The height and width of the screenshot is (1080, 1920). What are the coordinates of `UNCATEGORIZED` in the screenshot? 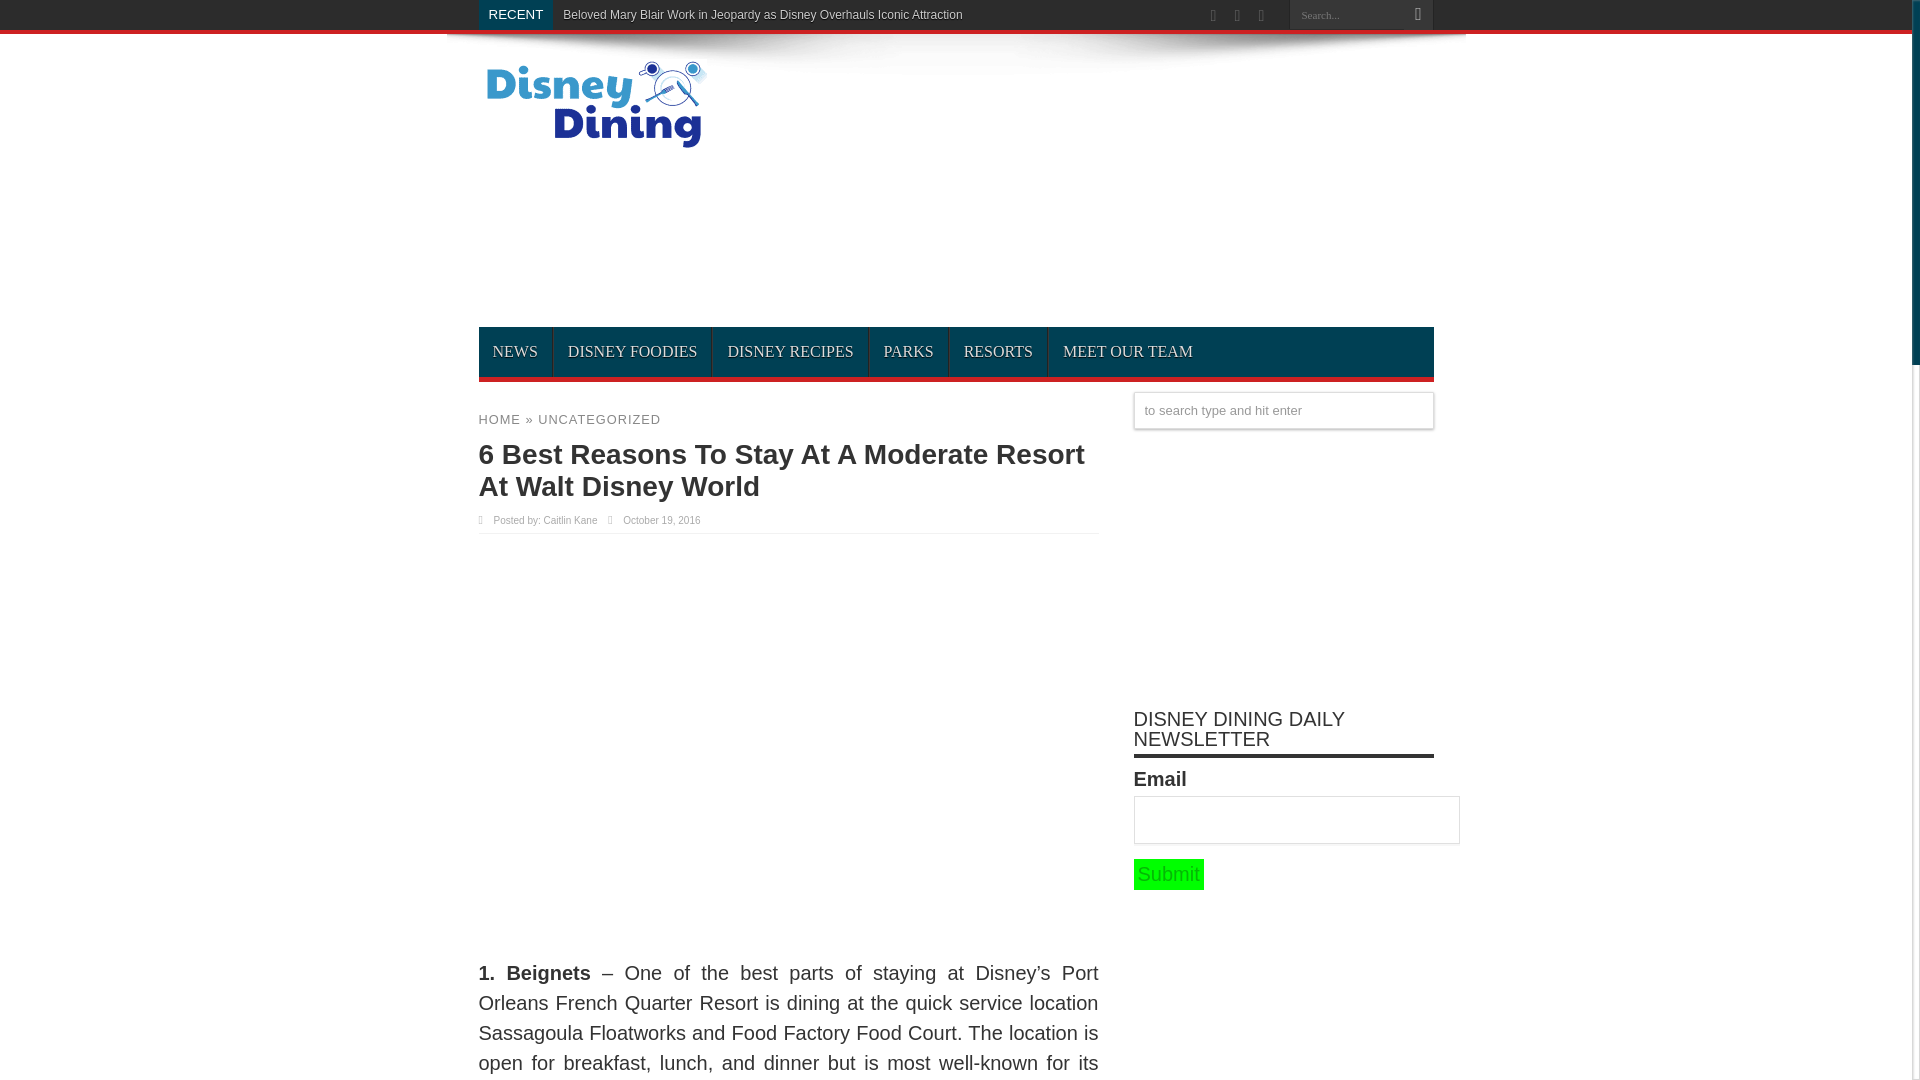 It's located at (598, 418).